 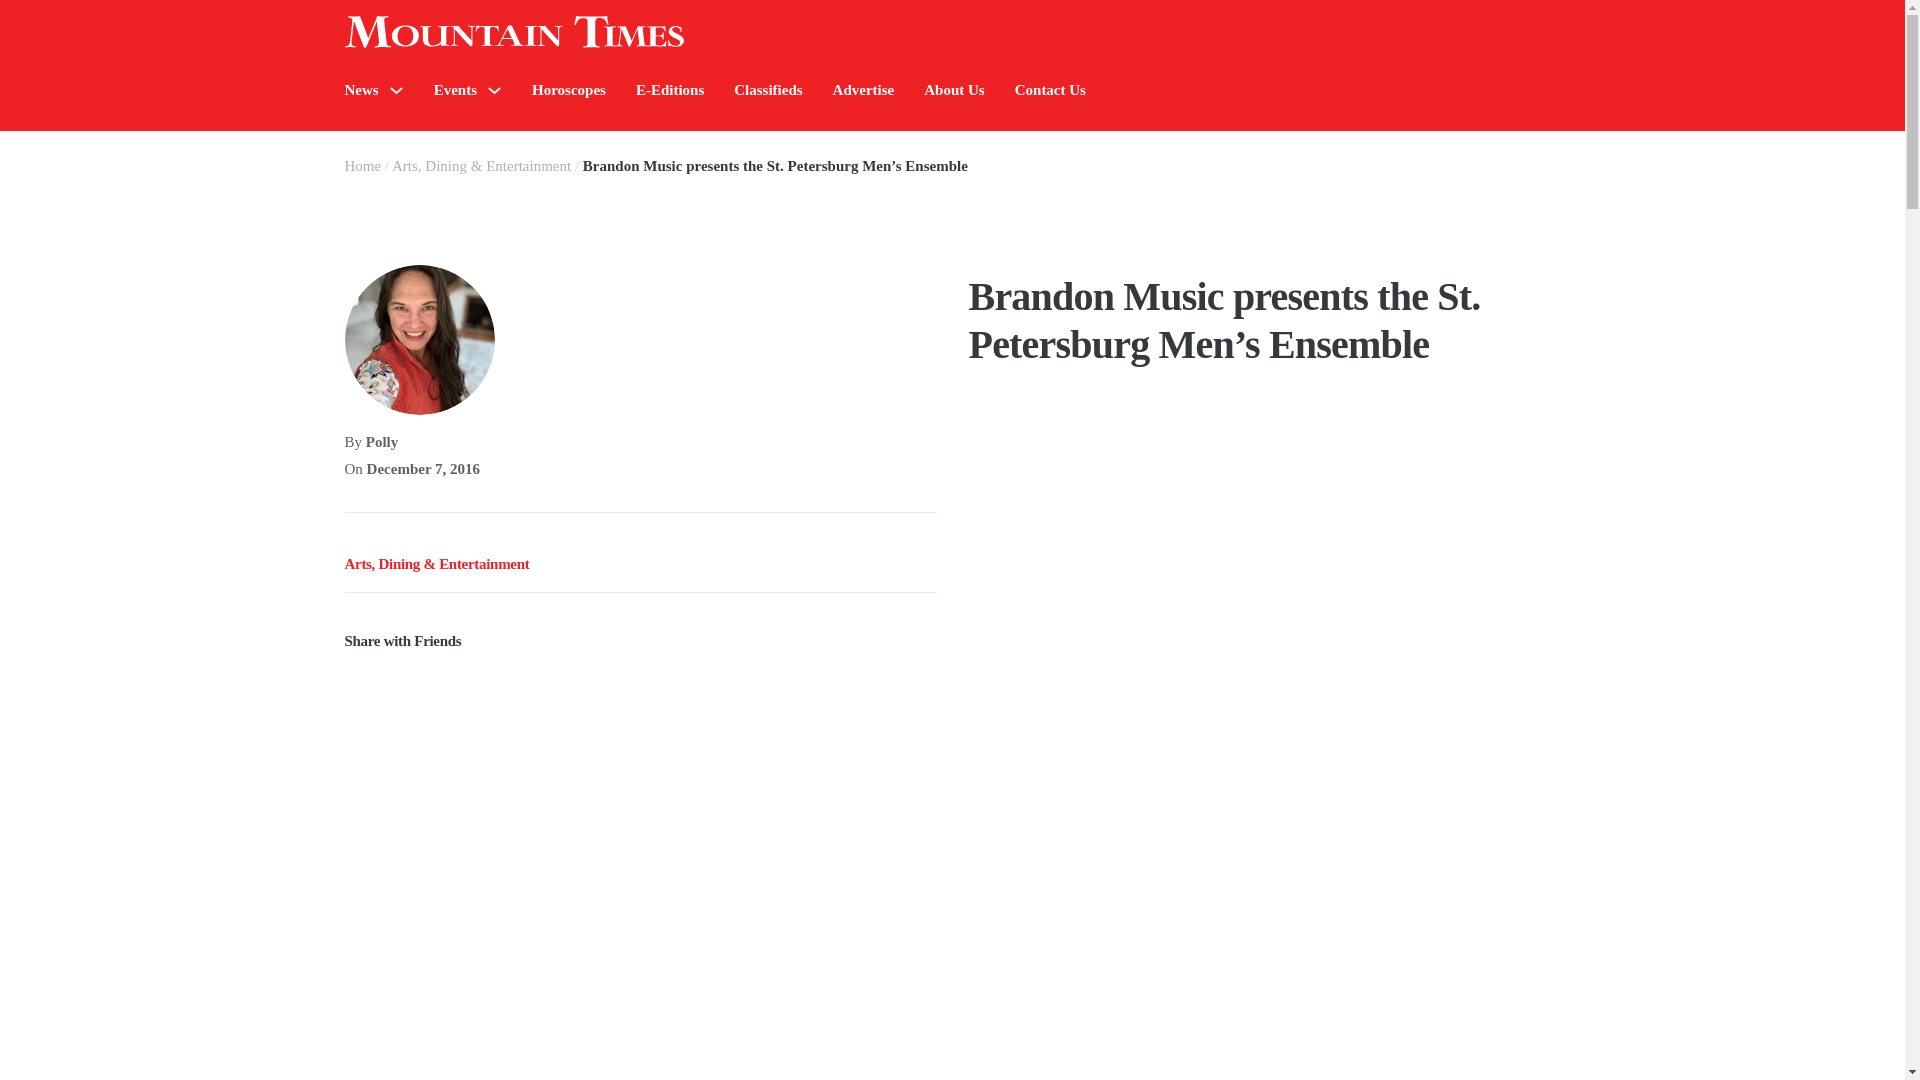 What do you see at coordinates (362, 165) in the screenshot?
I see `Home` at bounding box center [362, 165].